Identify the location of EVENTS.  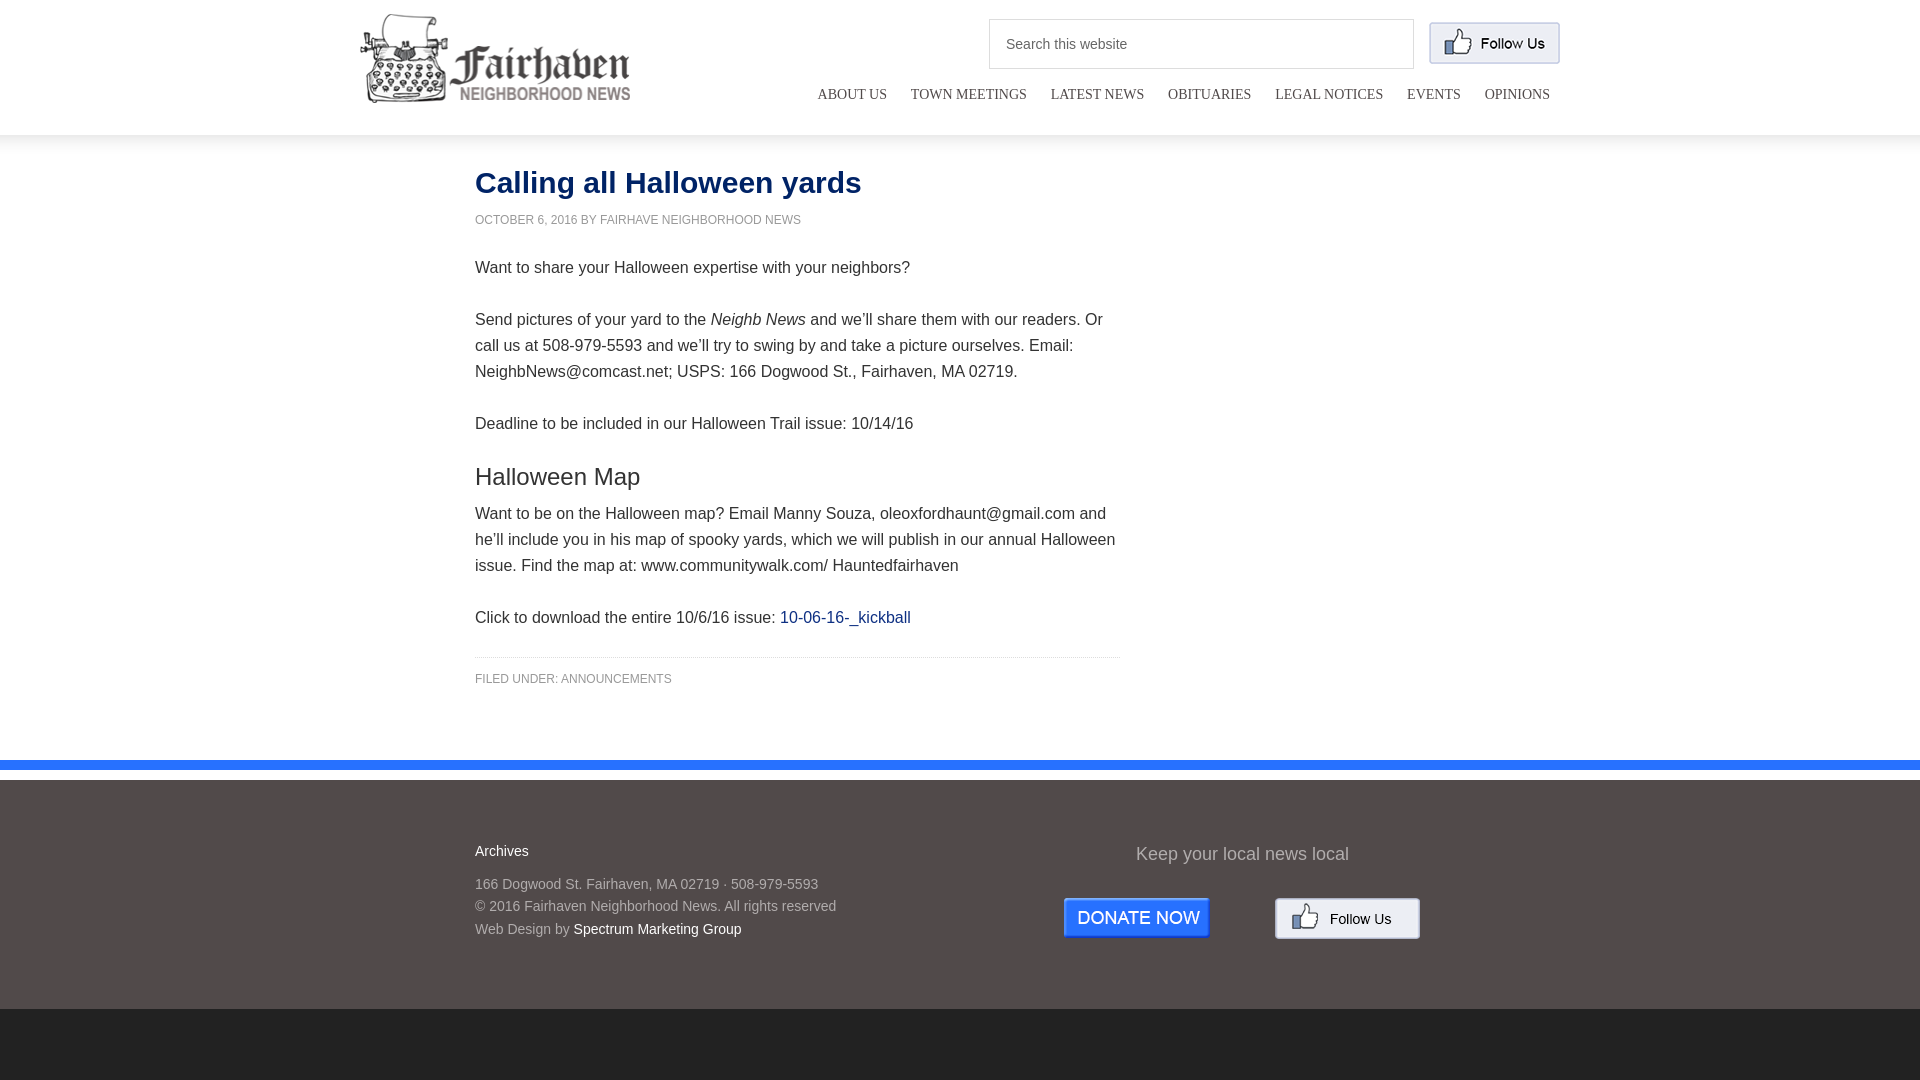
(1434, 106).